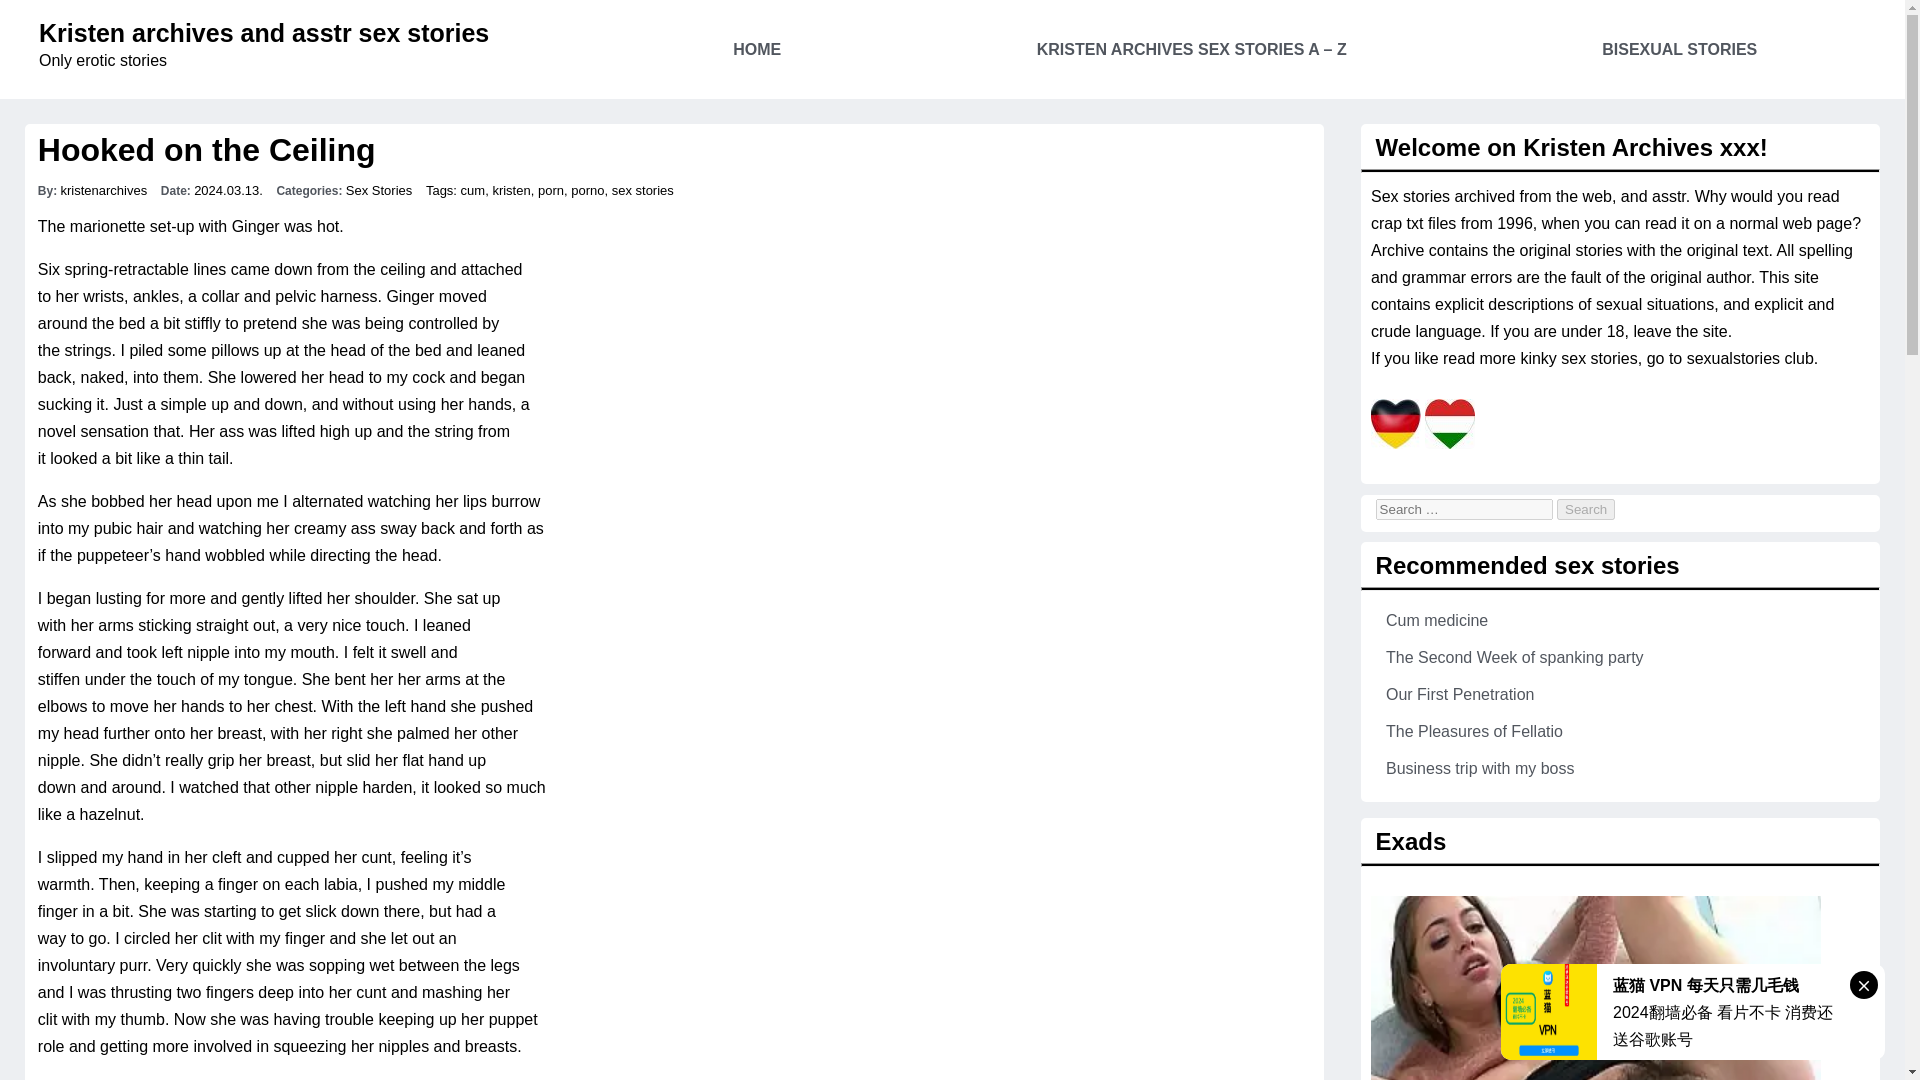 The width and height of the screenshot is (1920, 1080). Describe the element at coordinates (642, 190) in the screenshot. I see `sex stories` at that location.